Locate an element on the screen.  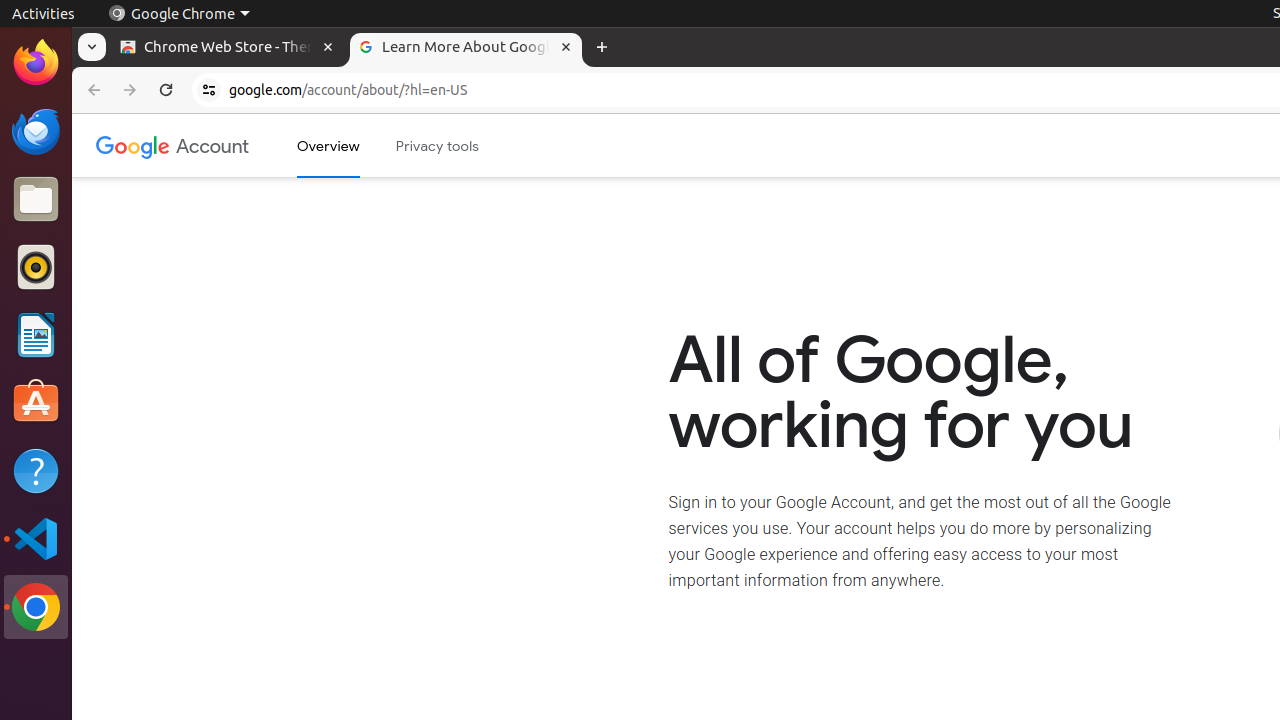
Rhythmbox is located at coordinates (36, 267).